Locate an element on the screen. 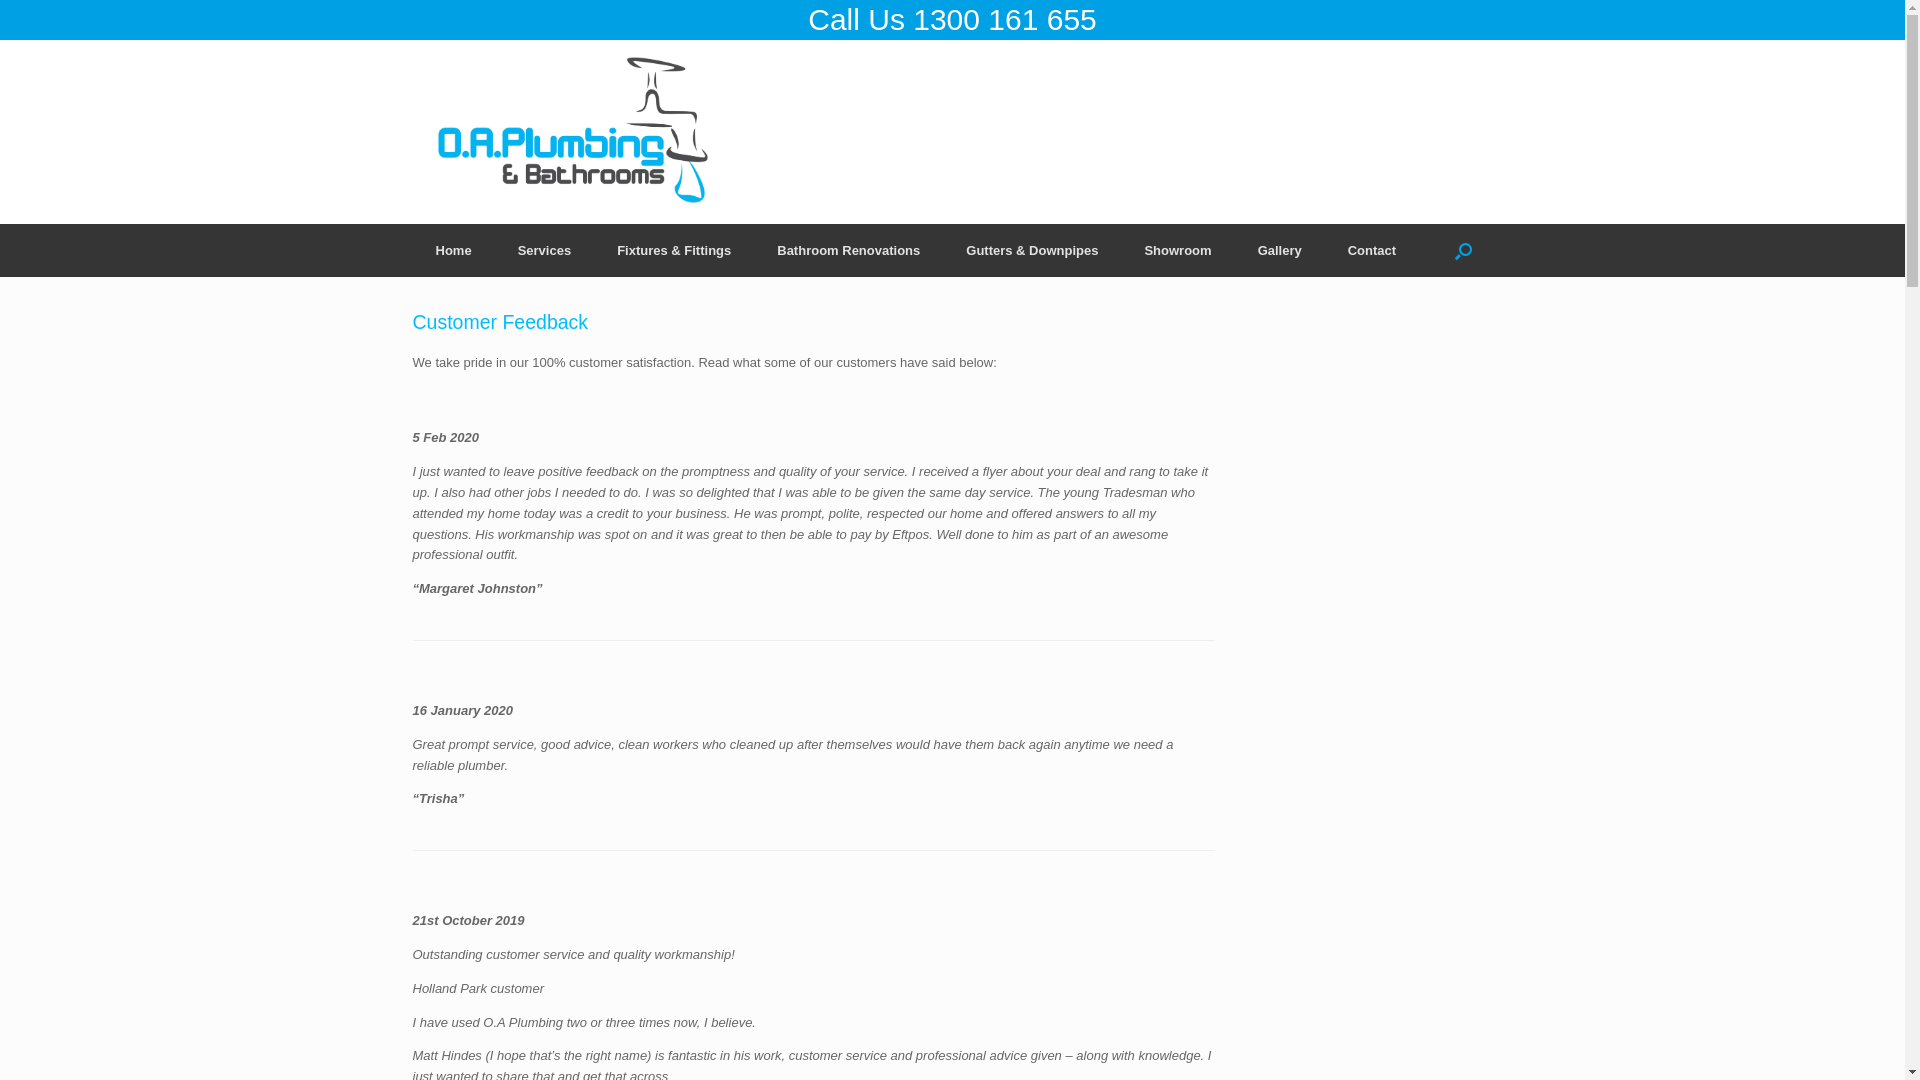 The height and width of the screenshot is (1080, 1920). Fixtures & Fittings is located at coordinates (674, 250).